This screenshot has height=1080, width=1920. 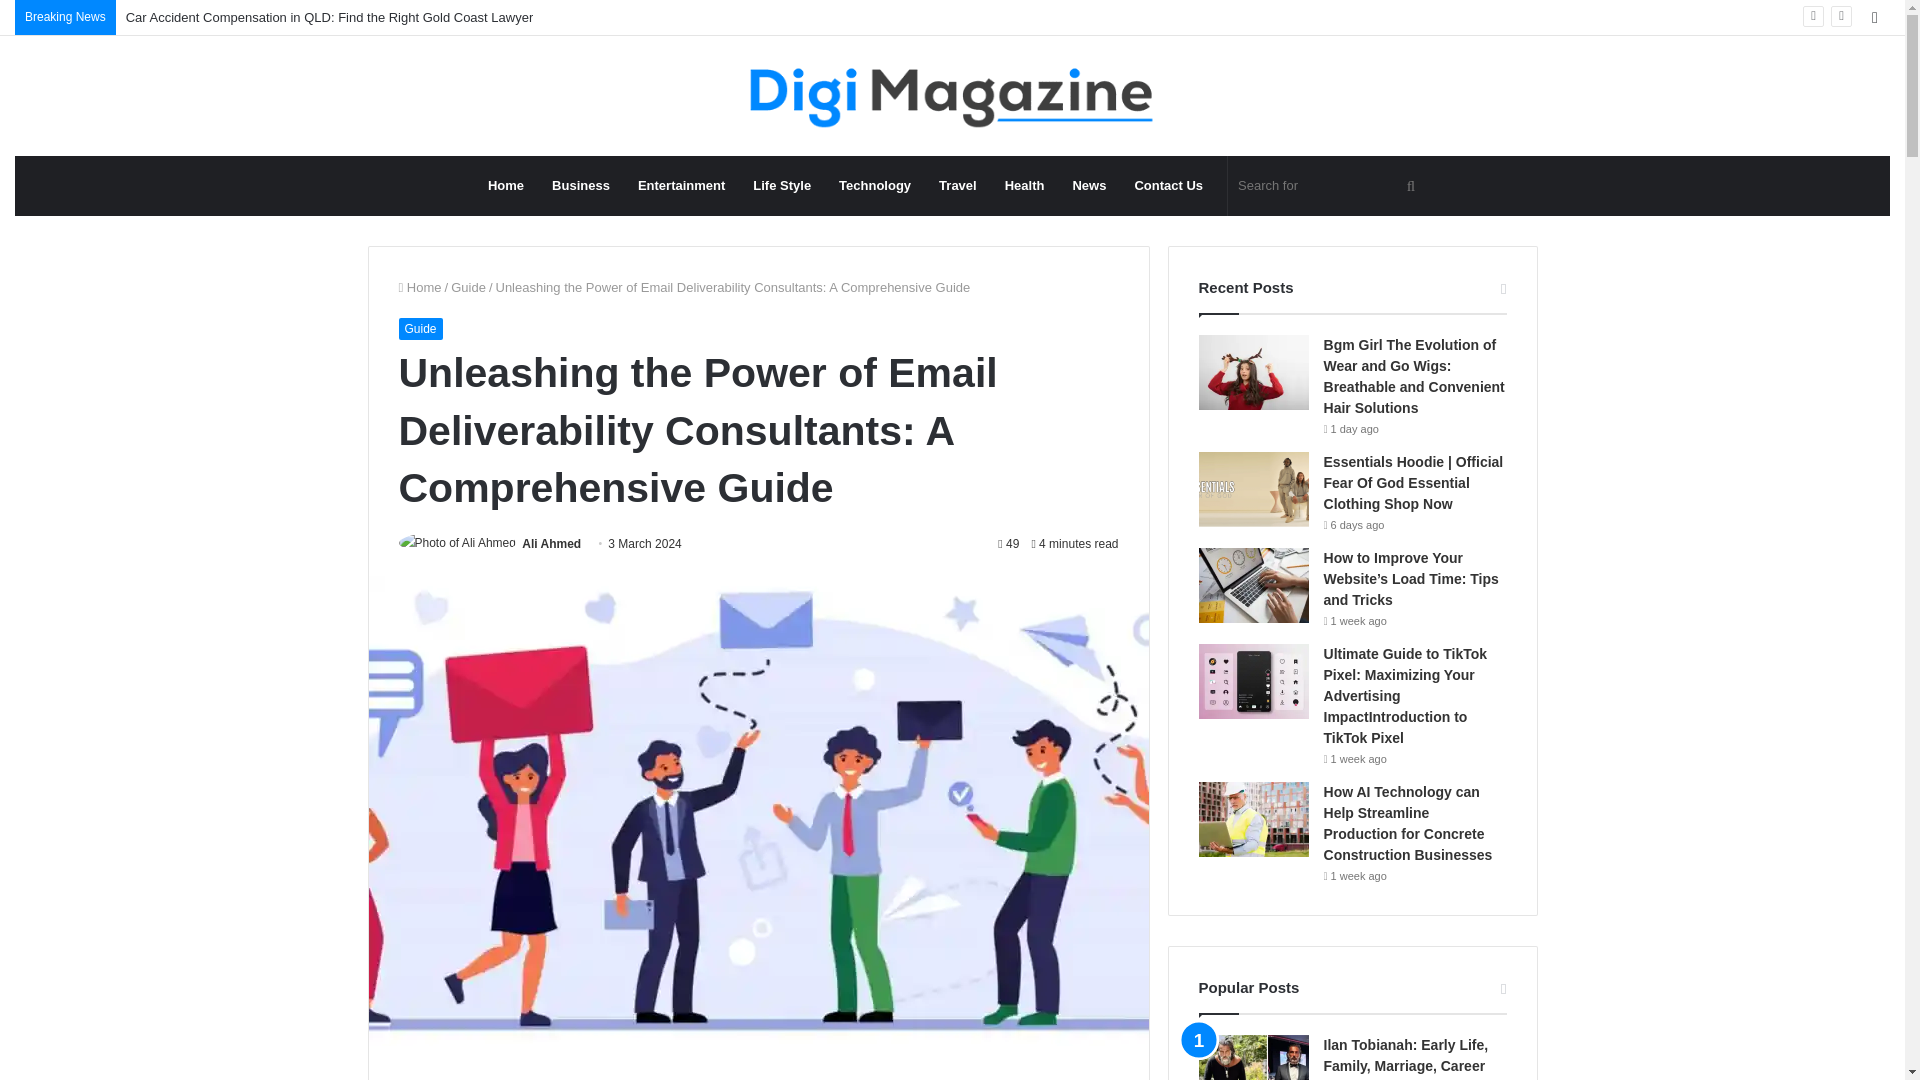 What do you see at coordinates (1168, 186) in the screenshot?
I see `Contact Us` at bounding box center [1168, 186].